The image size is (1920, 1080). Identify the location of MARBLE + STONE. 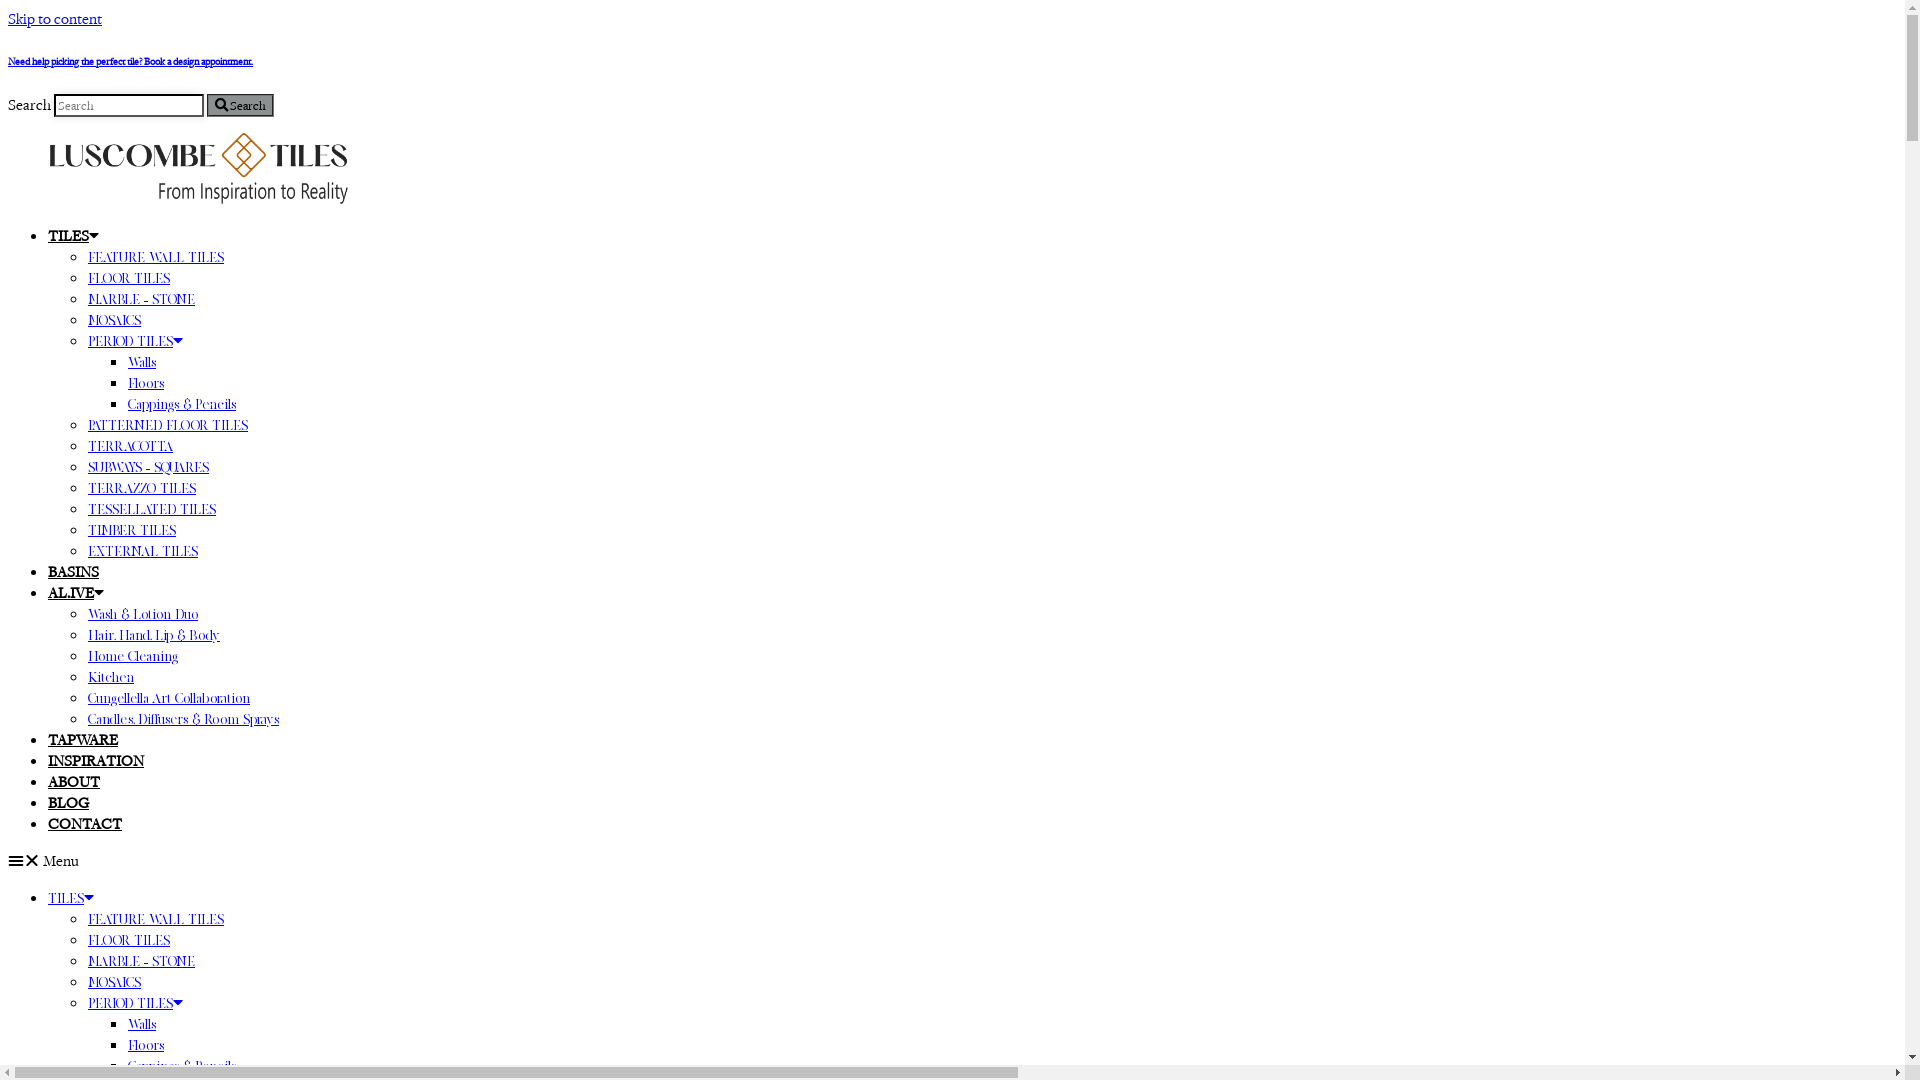
(142, 961).